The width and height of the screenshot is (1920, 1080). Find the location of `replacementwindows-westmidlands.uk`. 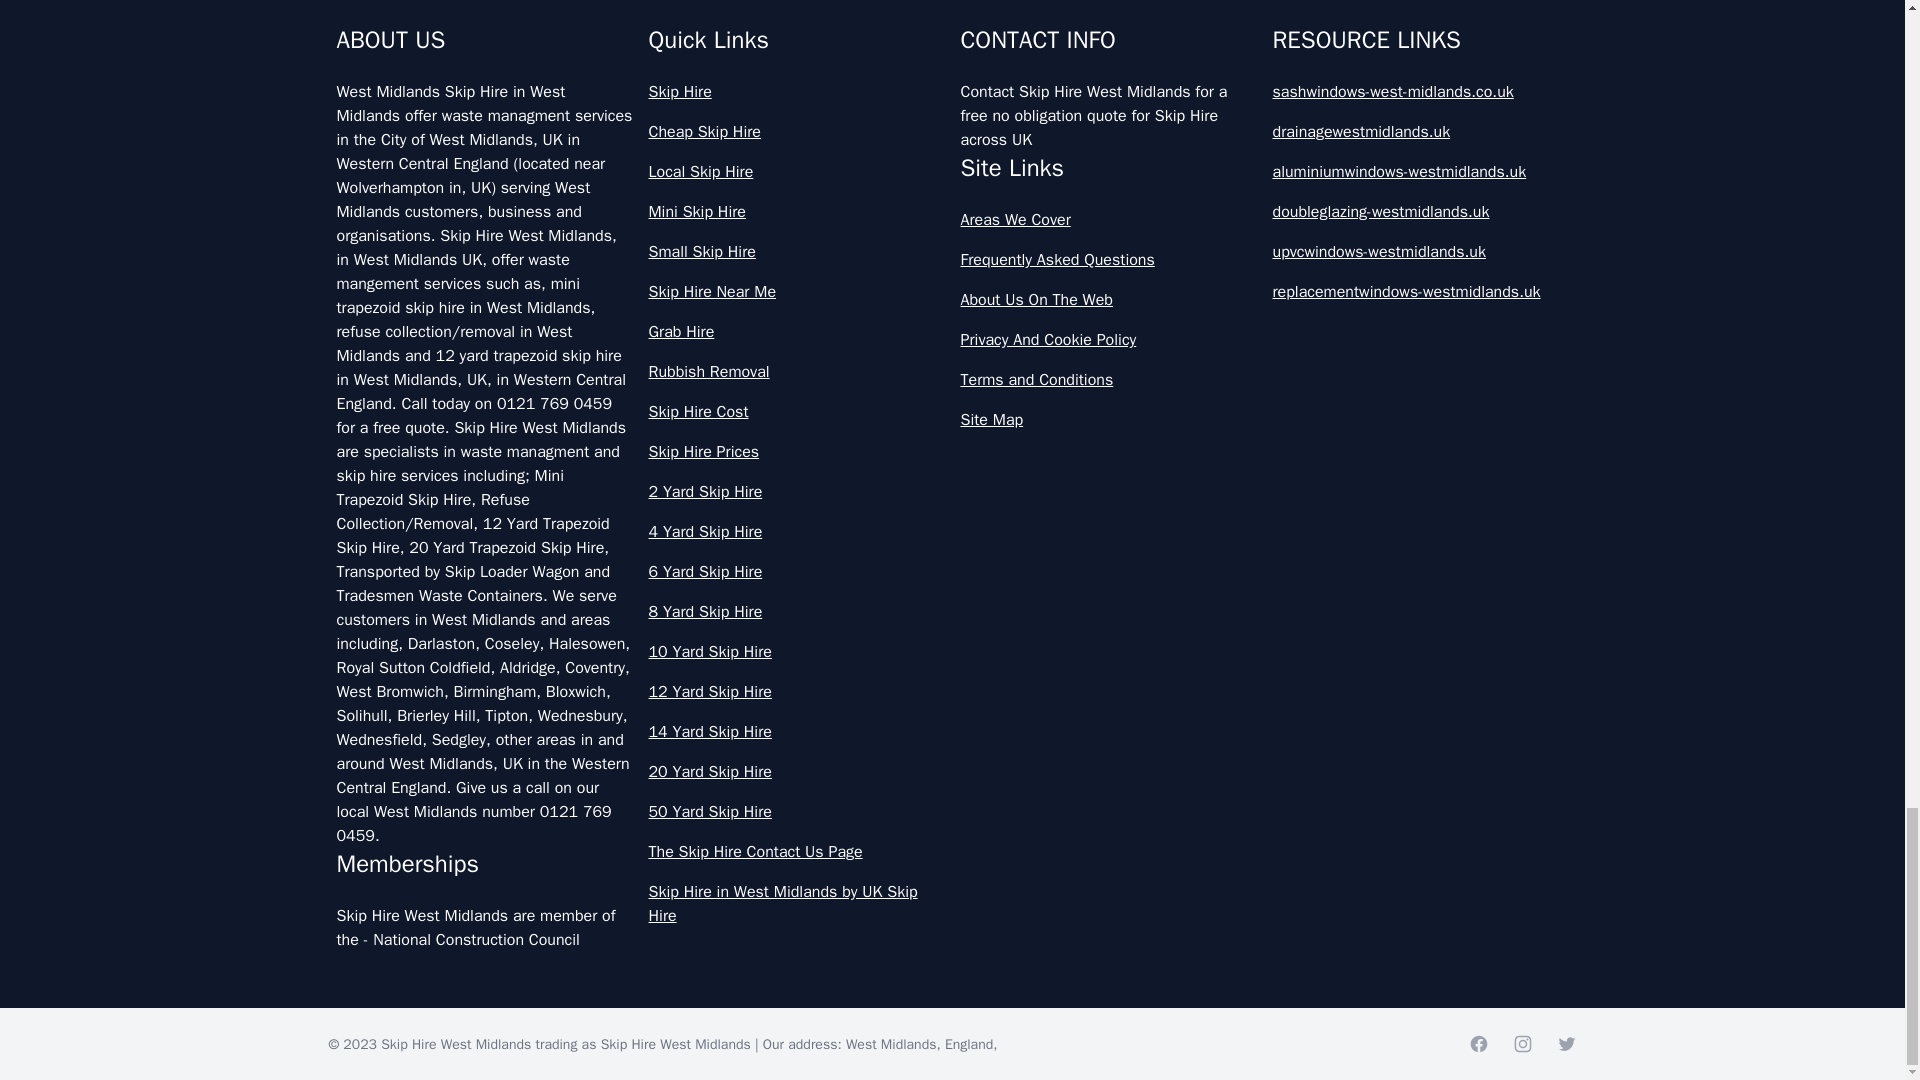

replacementwindows-westmidlands.uk is located at coordinates (1420, 291).